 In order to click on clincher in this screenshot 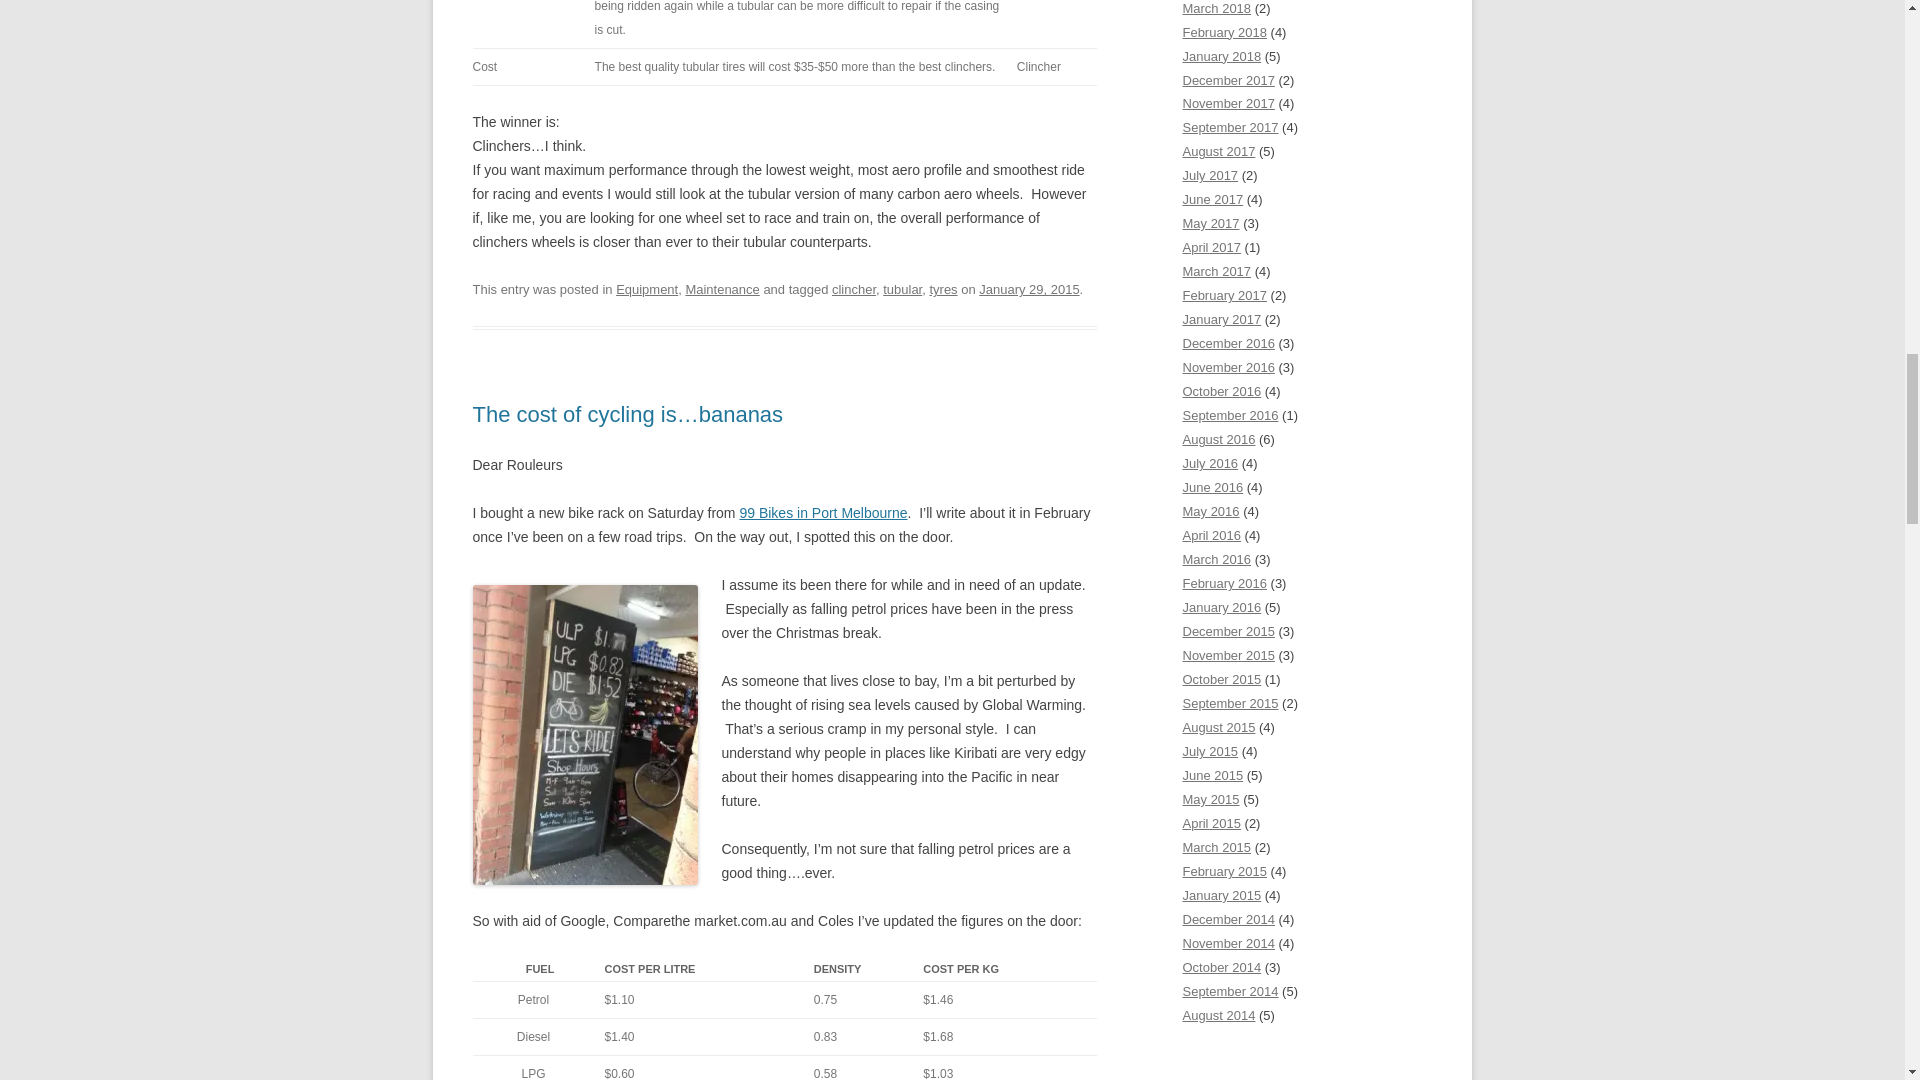, I will do `click(853, 289)`.